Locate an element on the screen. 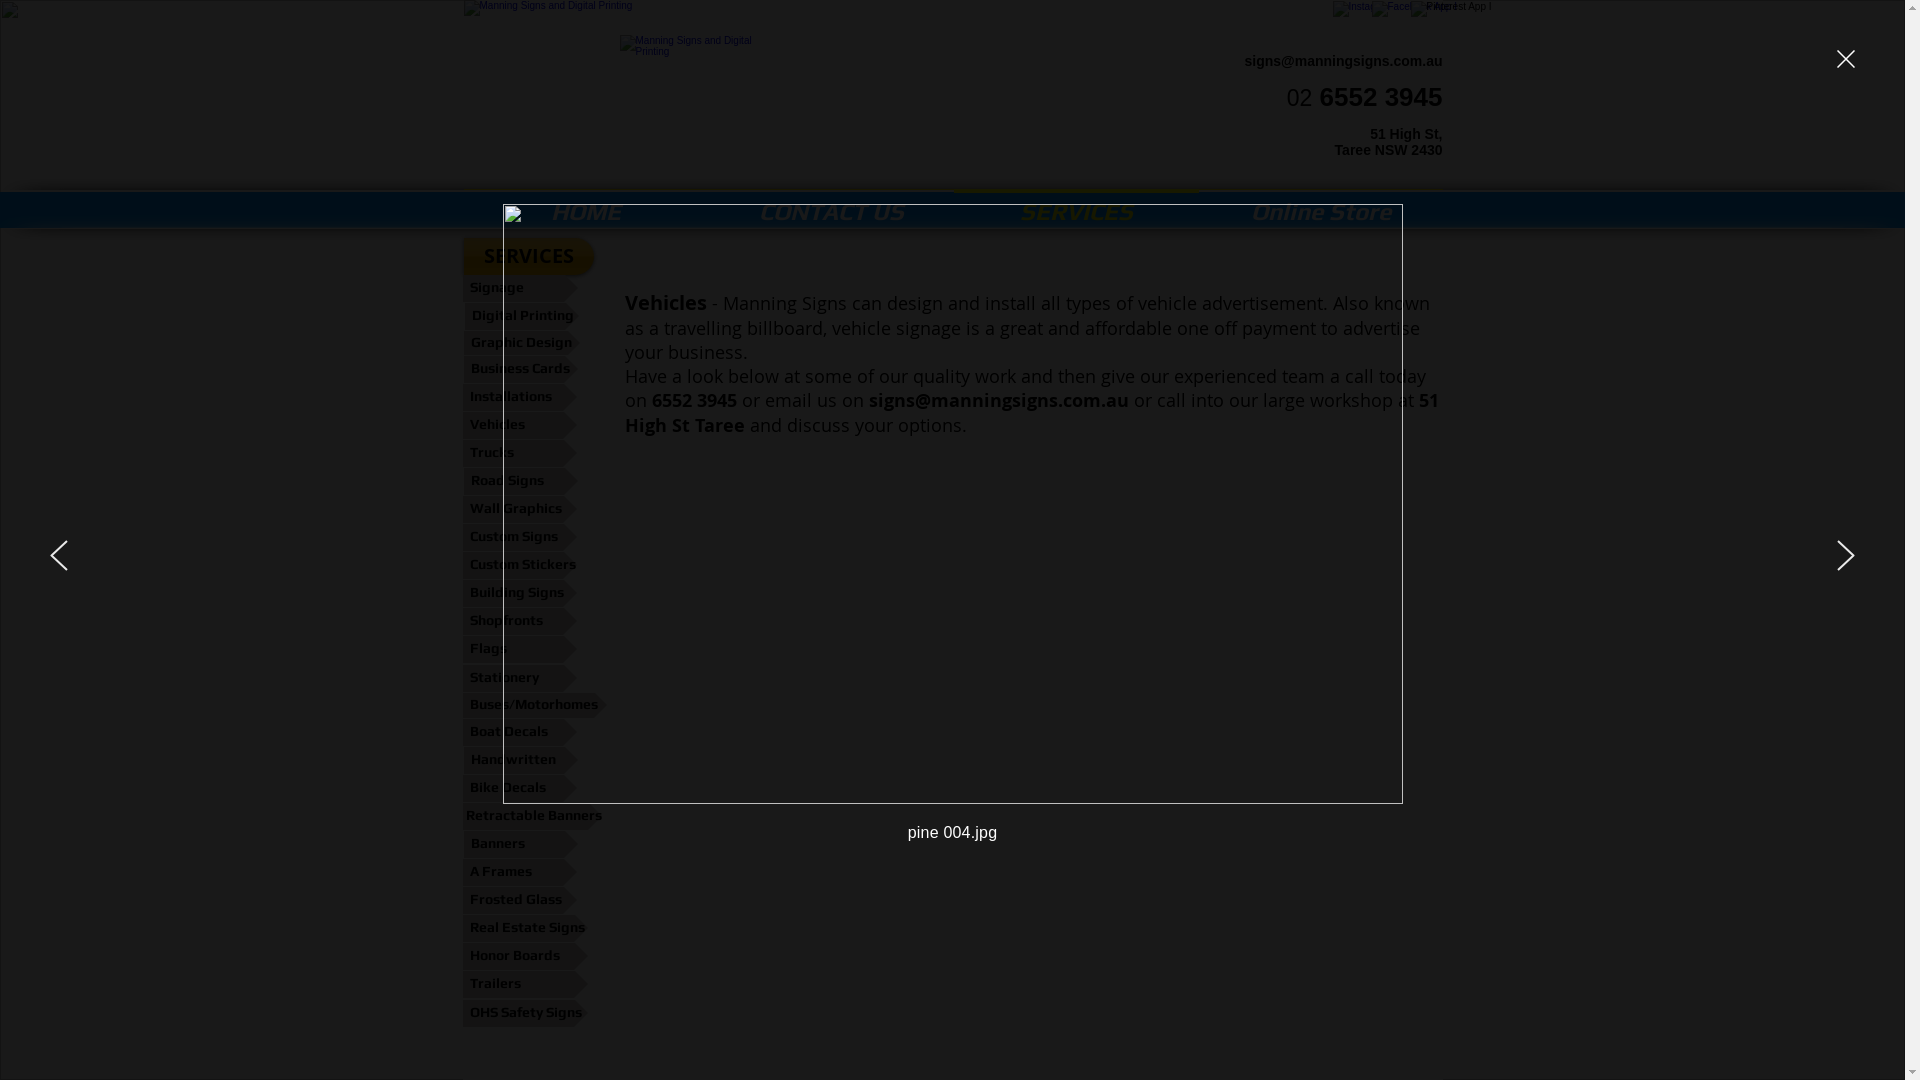 This screenshot has width=1920, height=1080. Shopfronts is located at coordinates (519, 621).